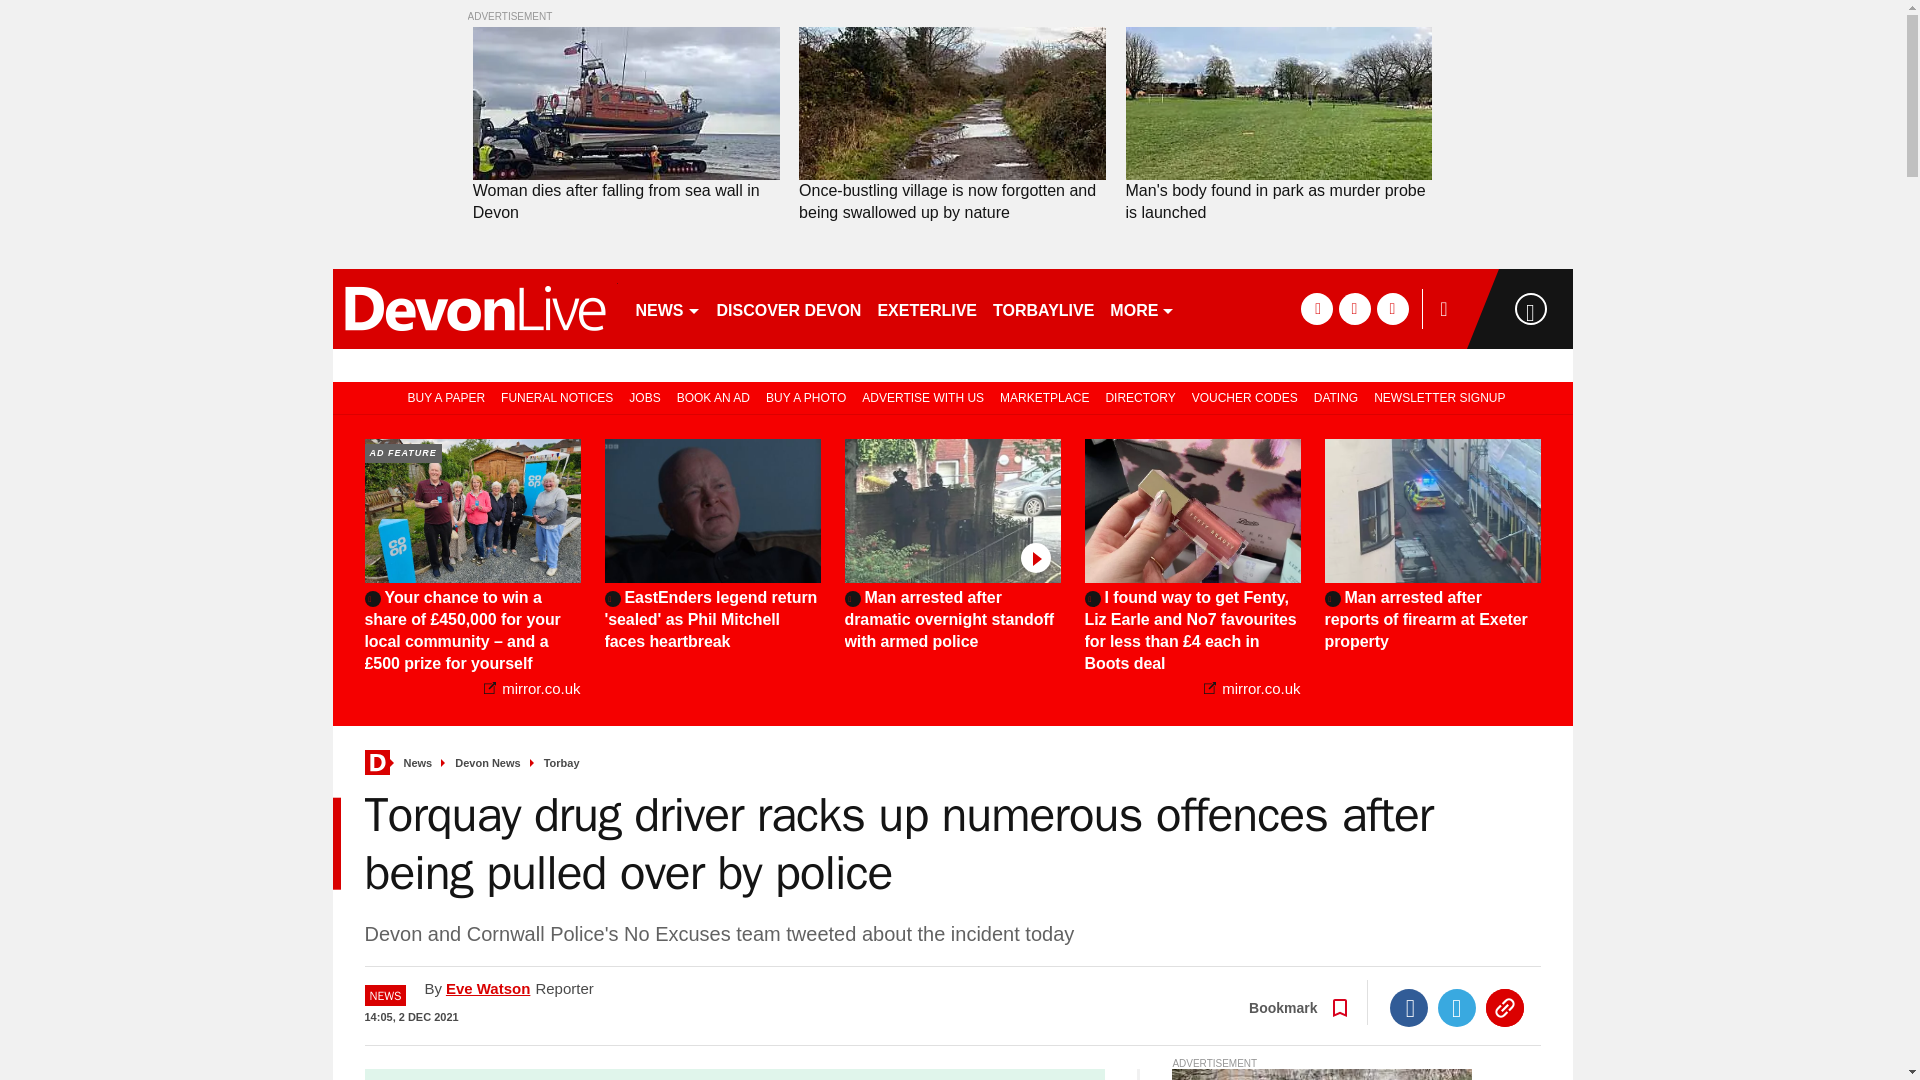  Describe the element at coordinates (1457, 1008) in the screenshot. I see `Twitter` at that location.